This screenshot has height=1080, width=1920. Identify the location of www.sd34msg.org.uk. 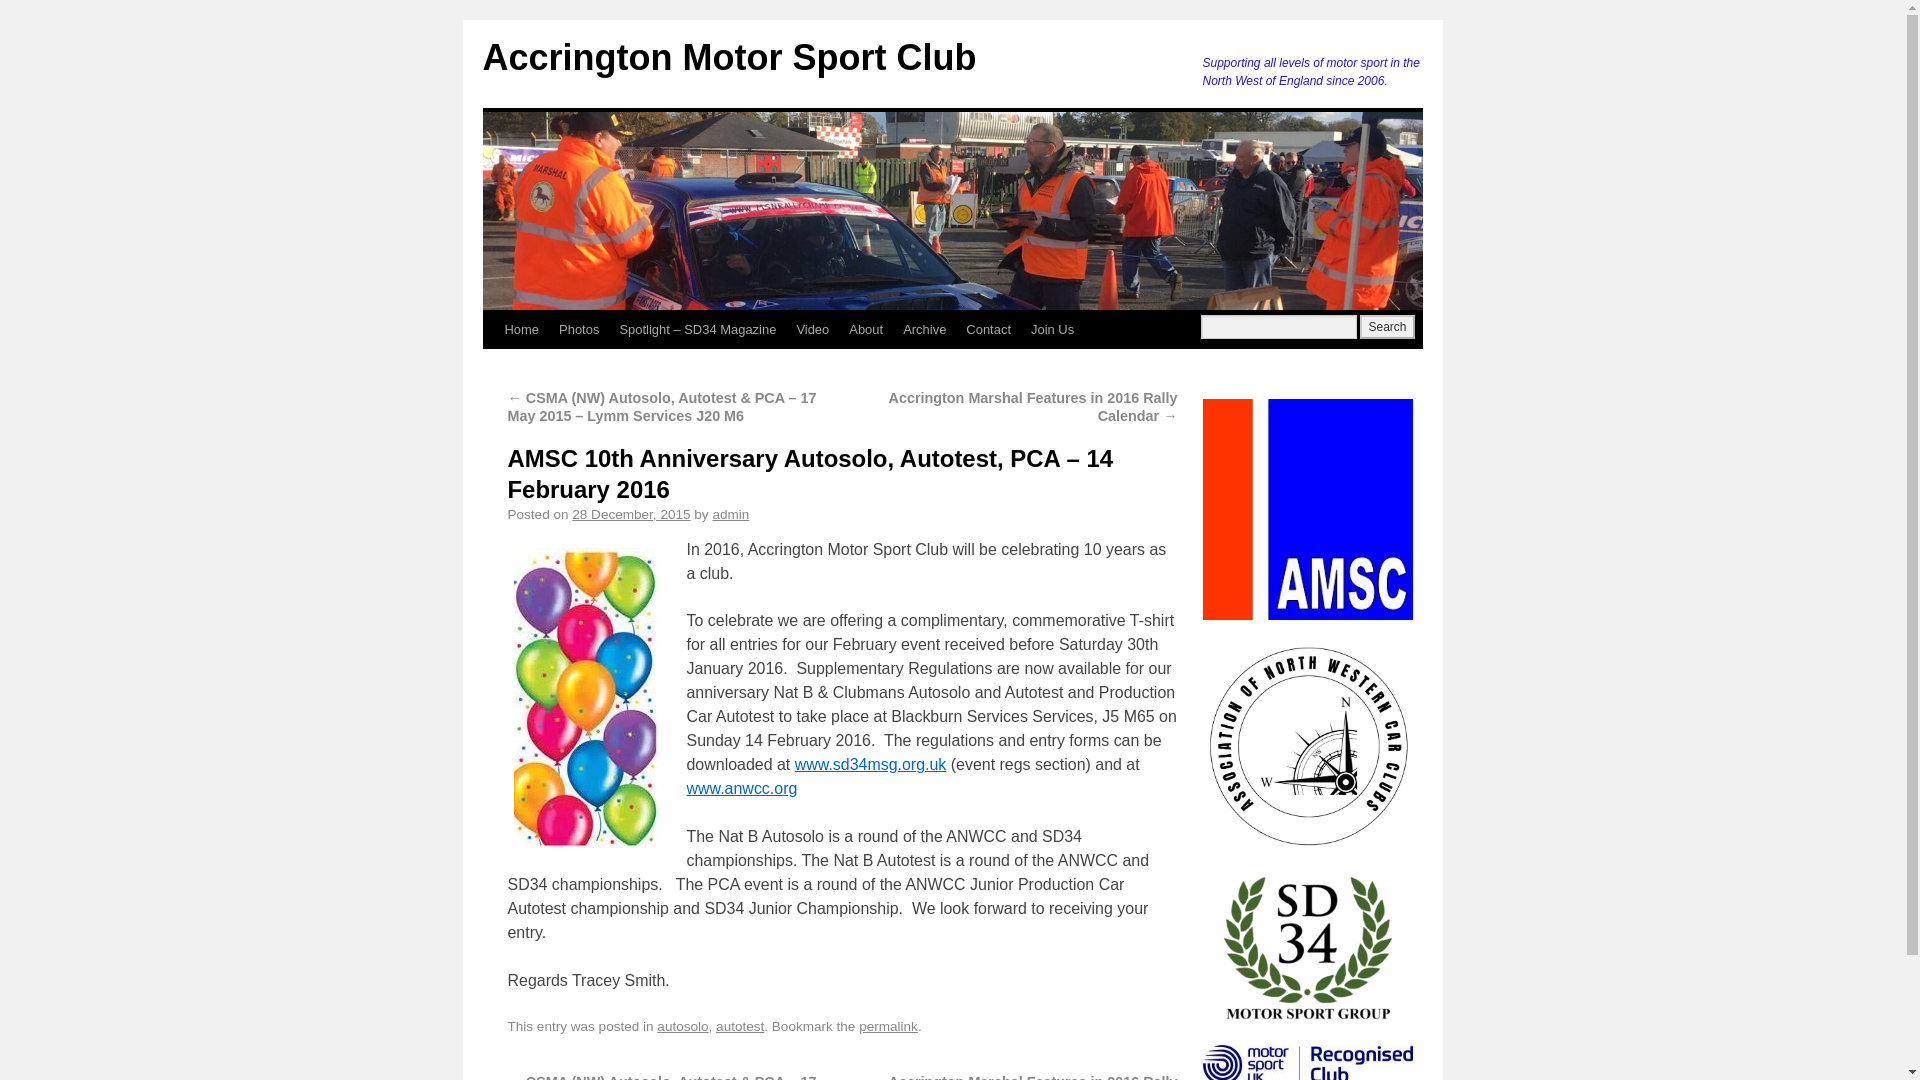
(870, 764).